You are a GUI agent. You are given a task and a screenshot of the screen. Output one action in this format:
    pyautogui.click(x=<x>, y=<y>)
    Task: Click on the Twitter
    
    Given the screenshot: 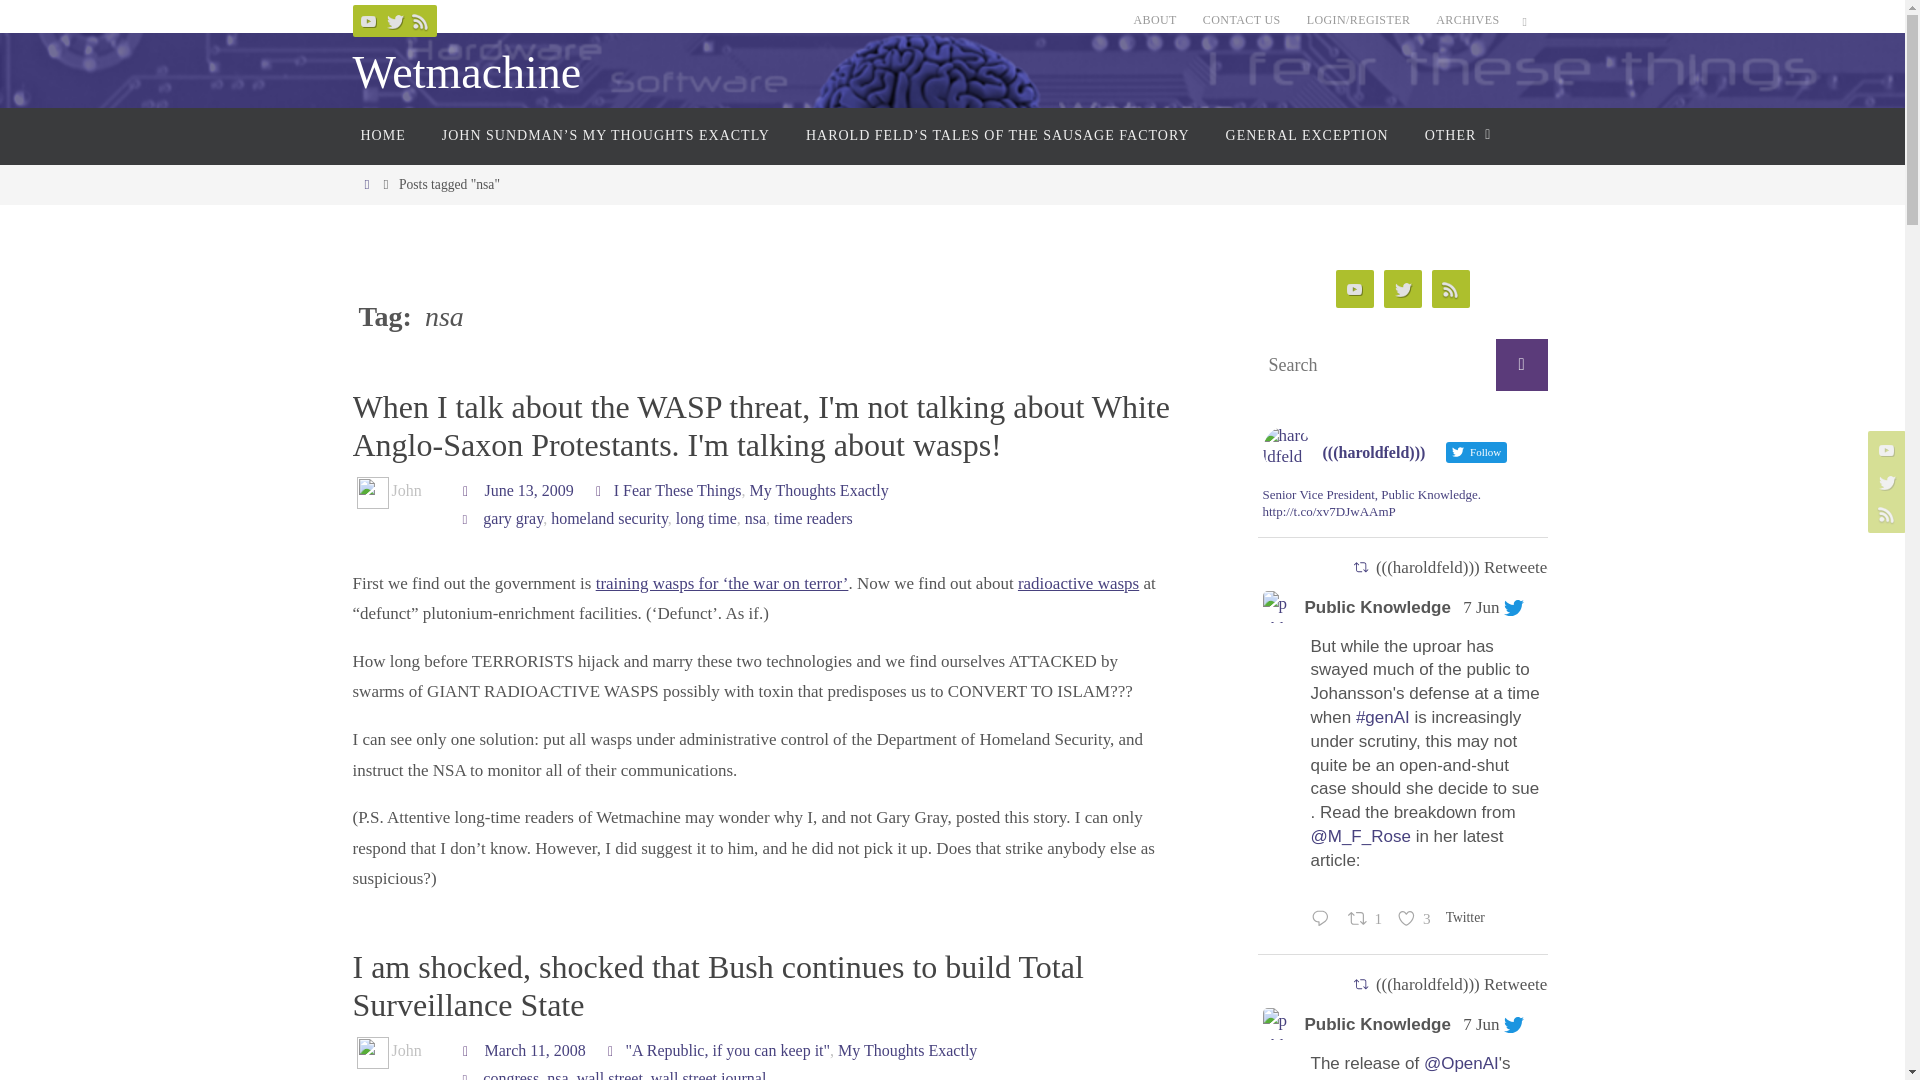 What is the action you would take?
    pyautogui.click(x=394, y=20)
    